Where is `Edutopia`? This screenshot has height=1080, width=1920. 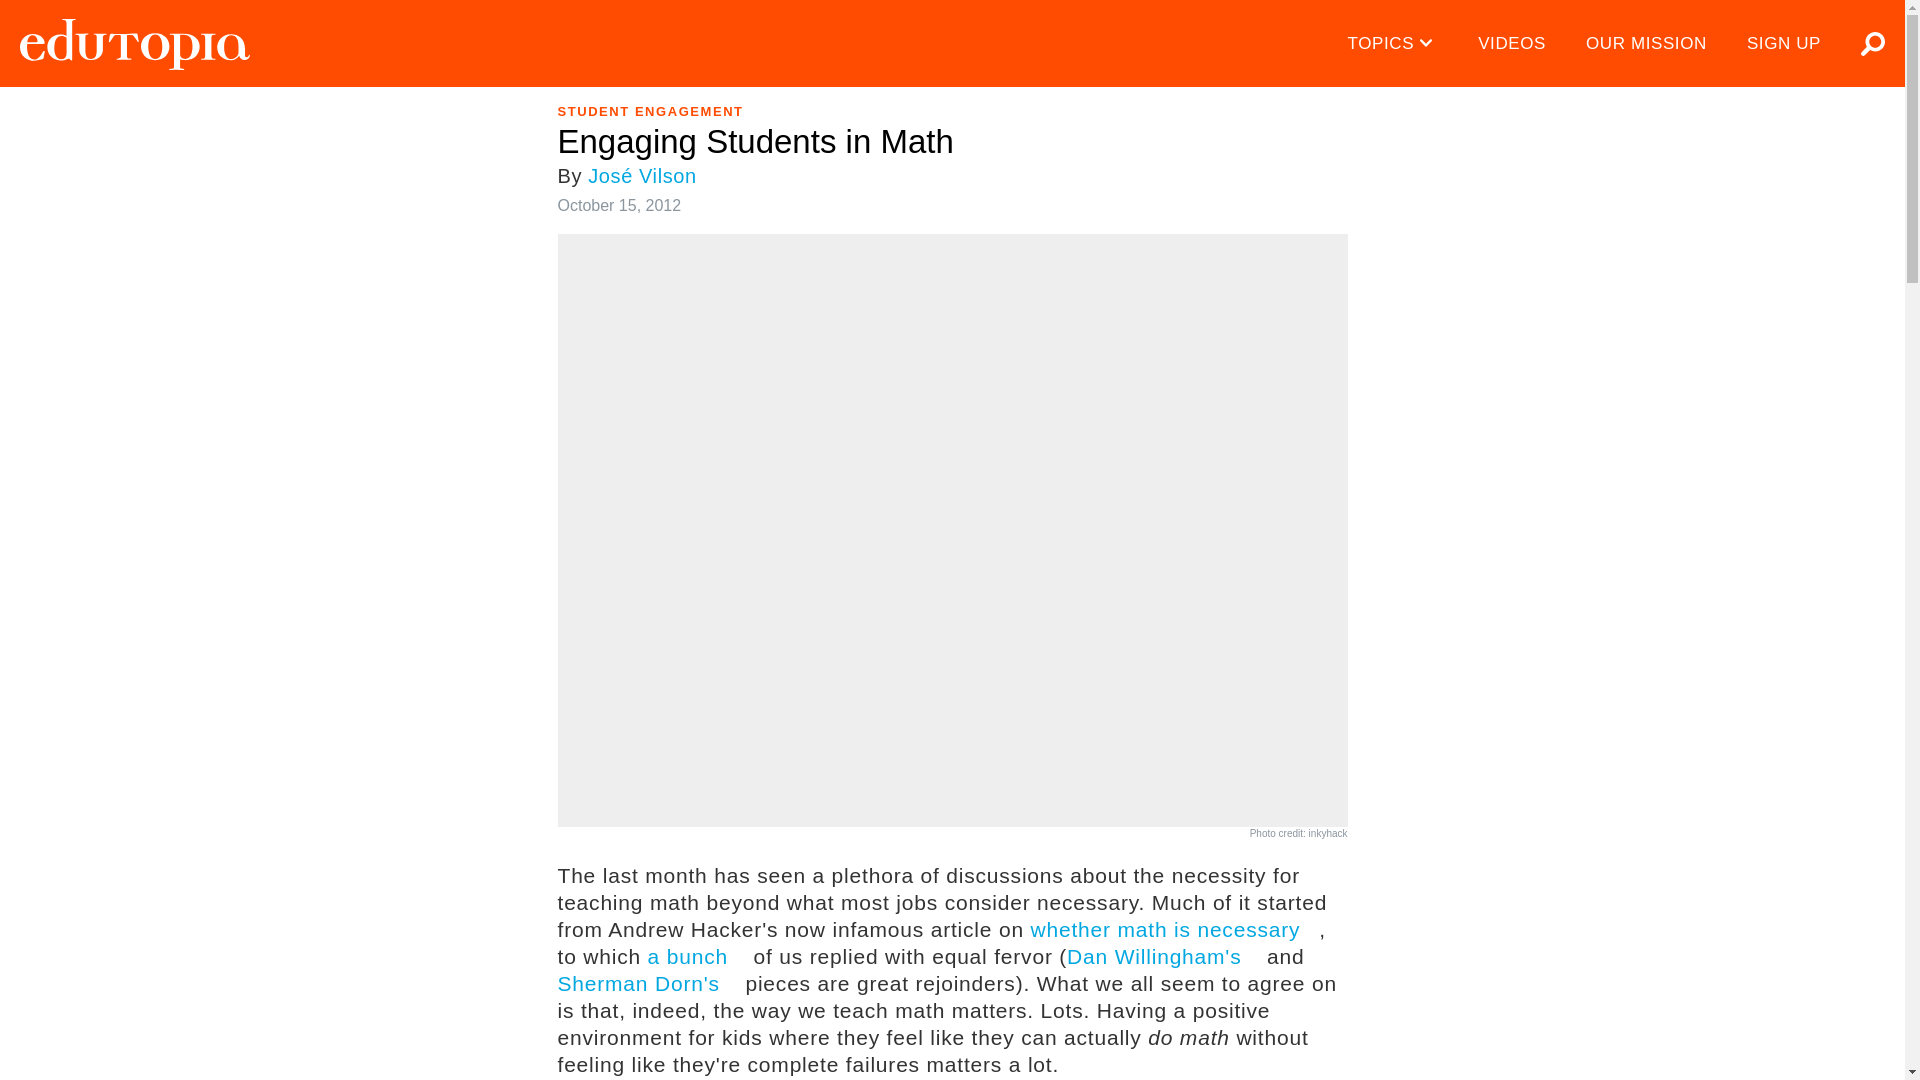
Edutopia is located at coordinates (134, 44).